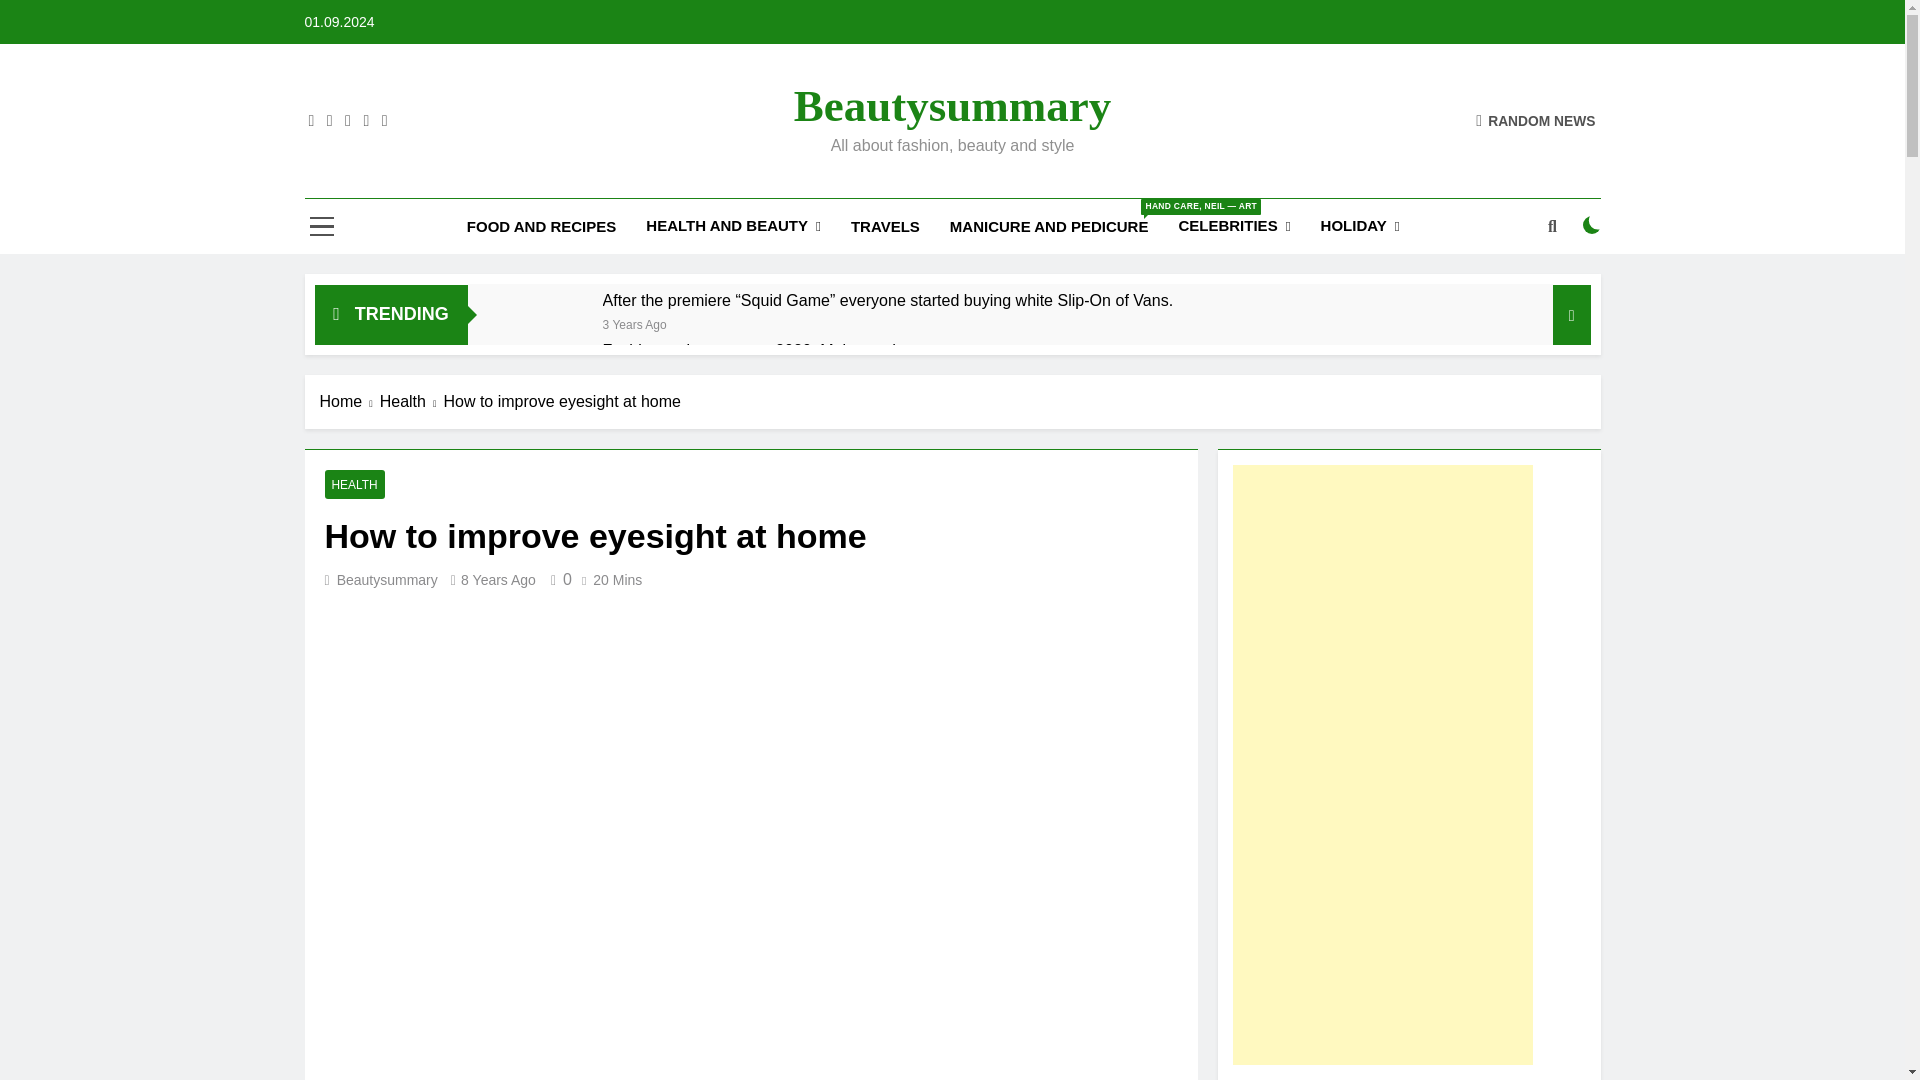  Describe the element at coordinates (1360, 226) in the screenshot. I see `HOLIDAY` at that location.